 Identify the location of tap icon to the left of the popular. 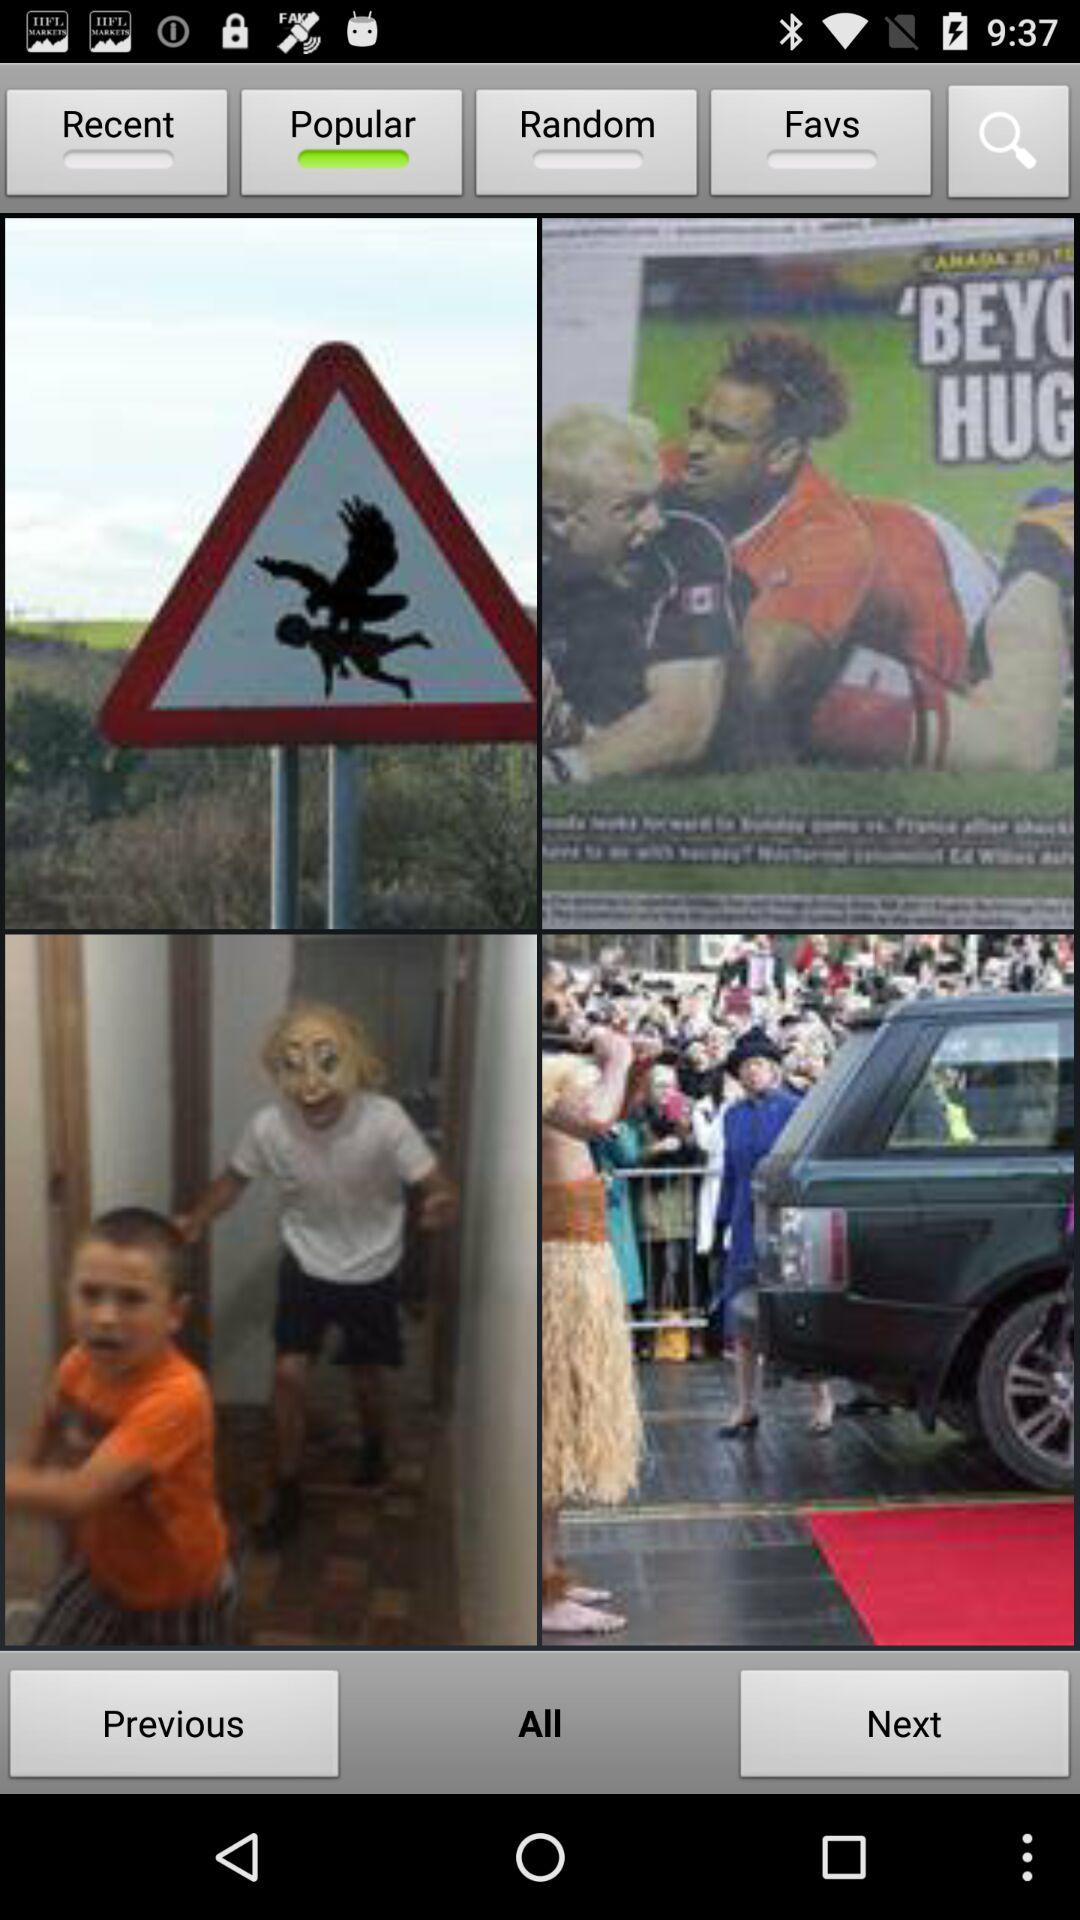
(117, 147).